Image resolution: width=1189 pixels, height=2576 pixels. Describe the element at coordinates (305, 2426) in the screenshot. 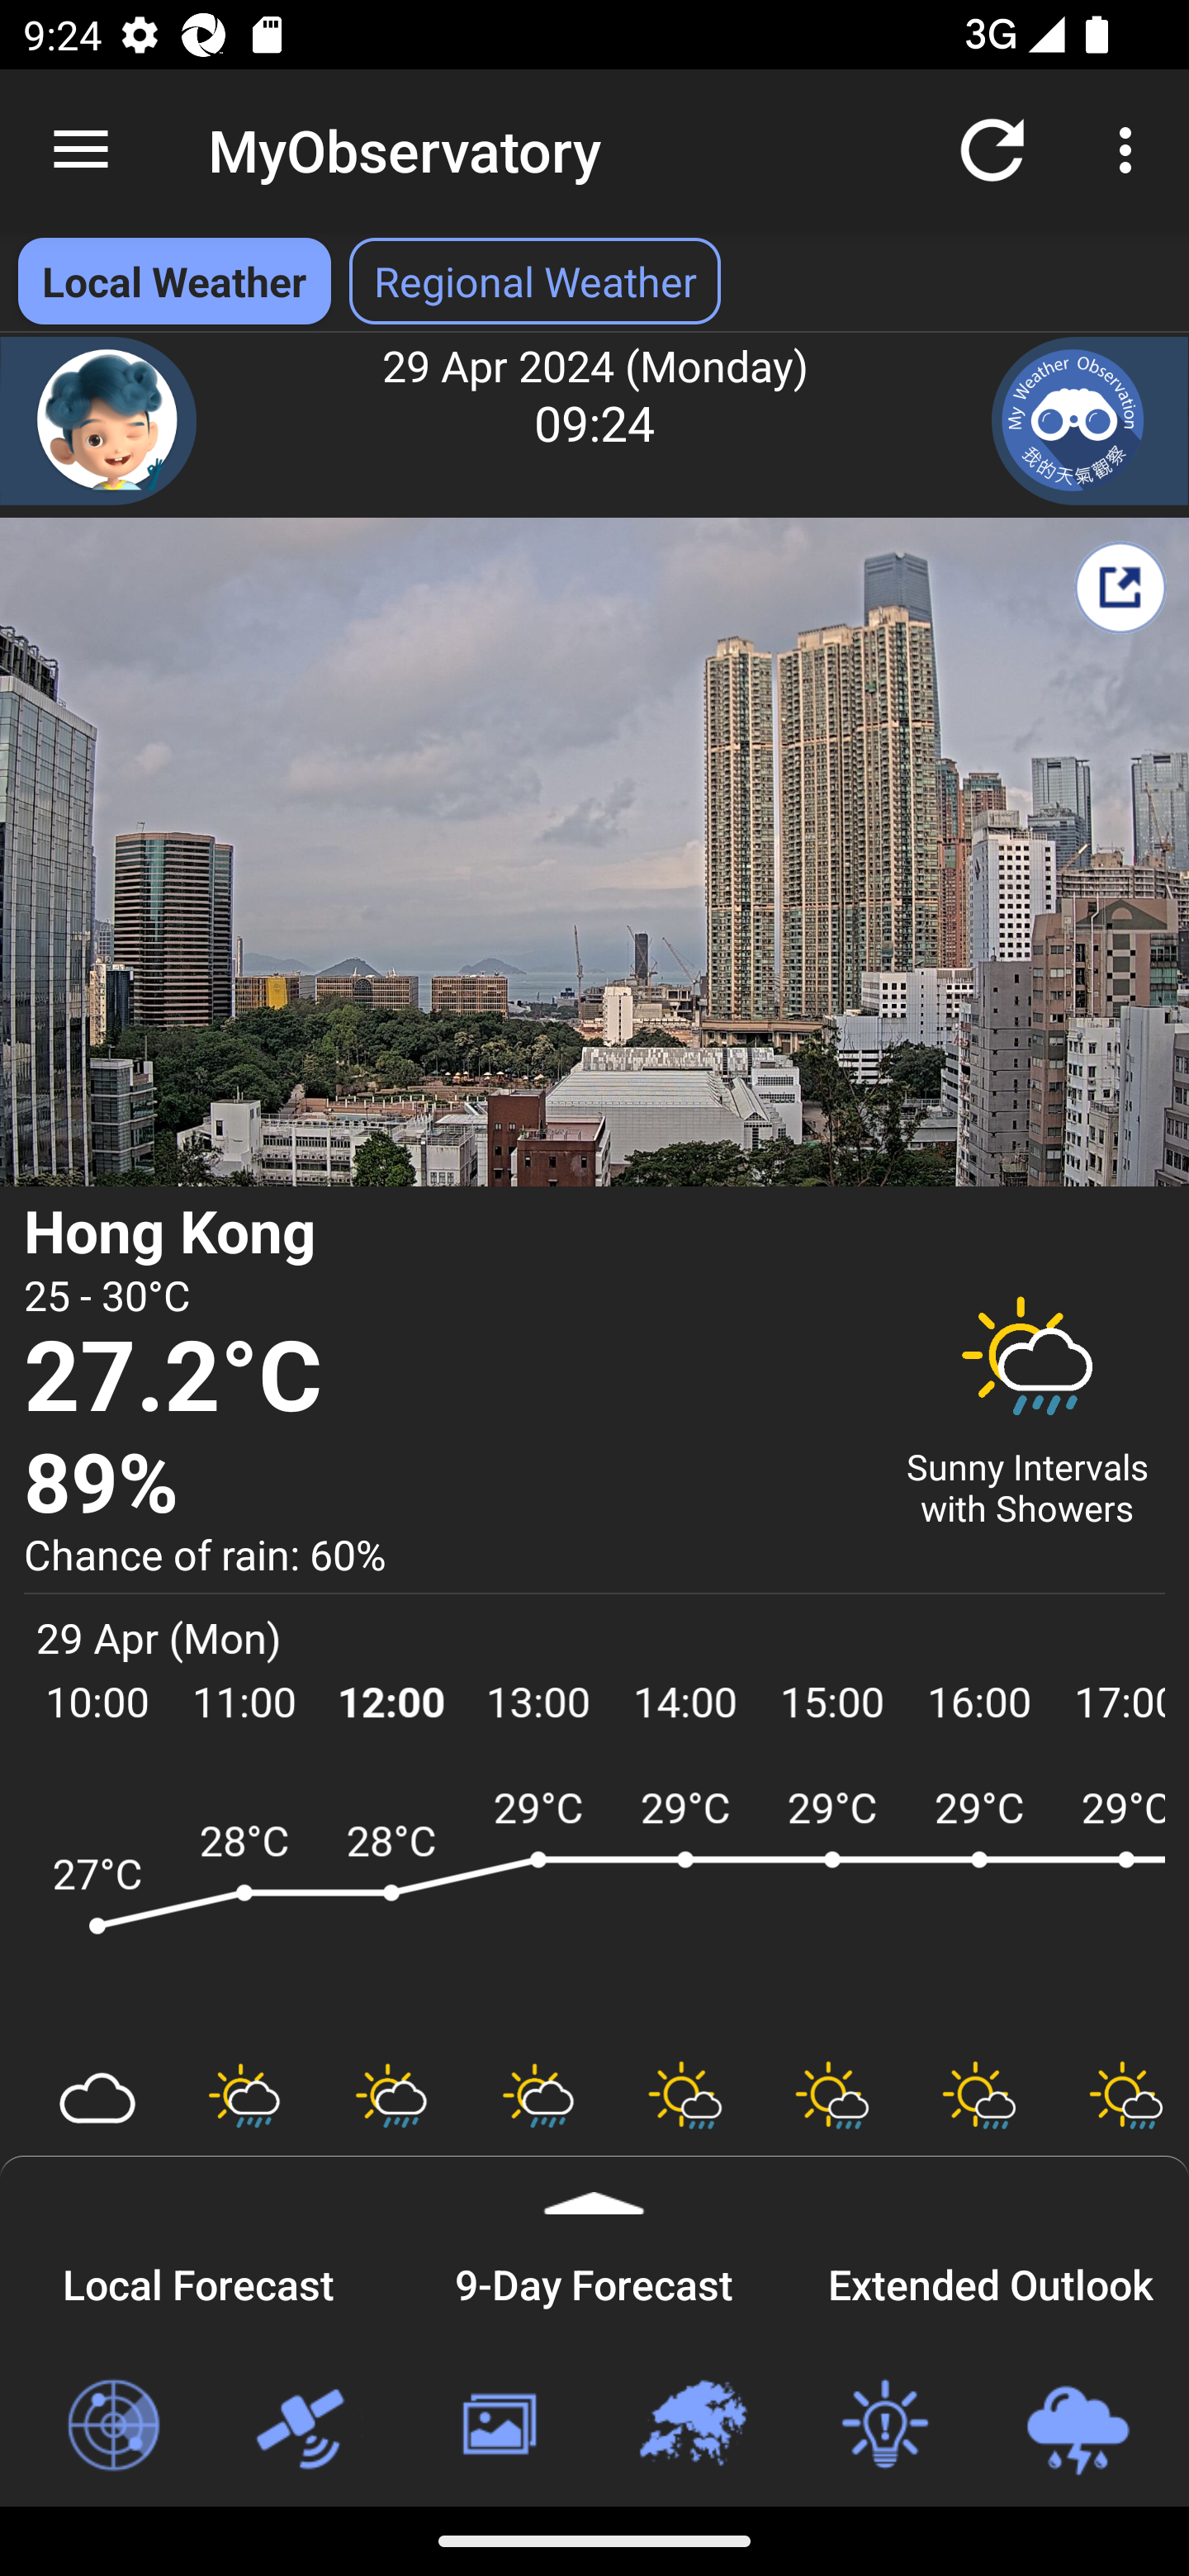

I see `Satellite Images` at that location.